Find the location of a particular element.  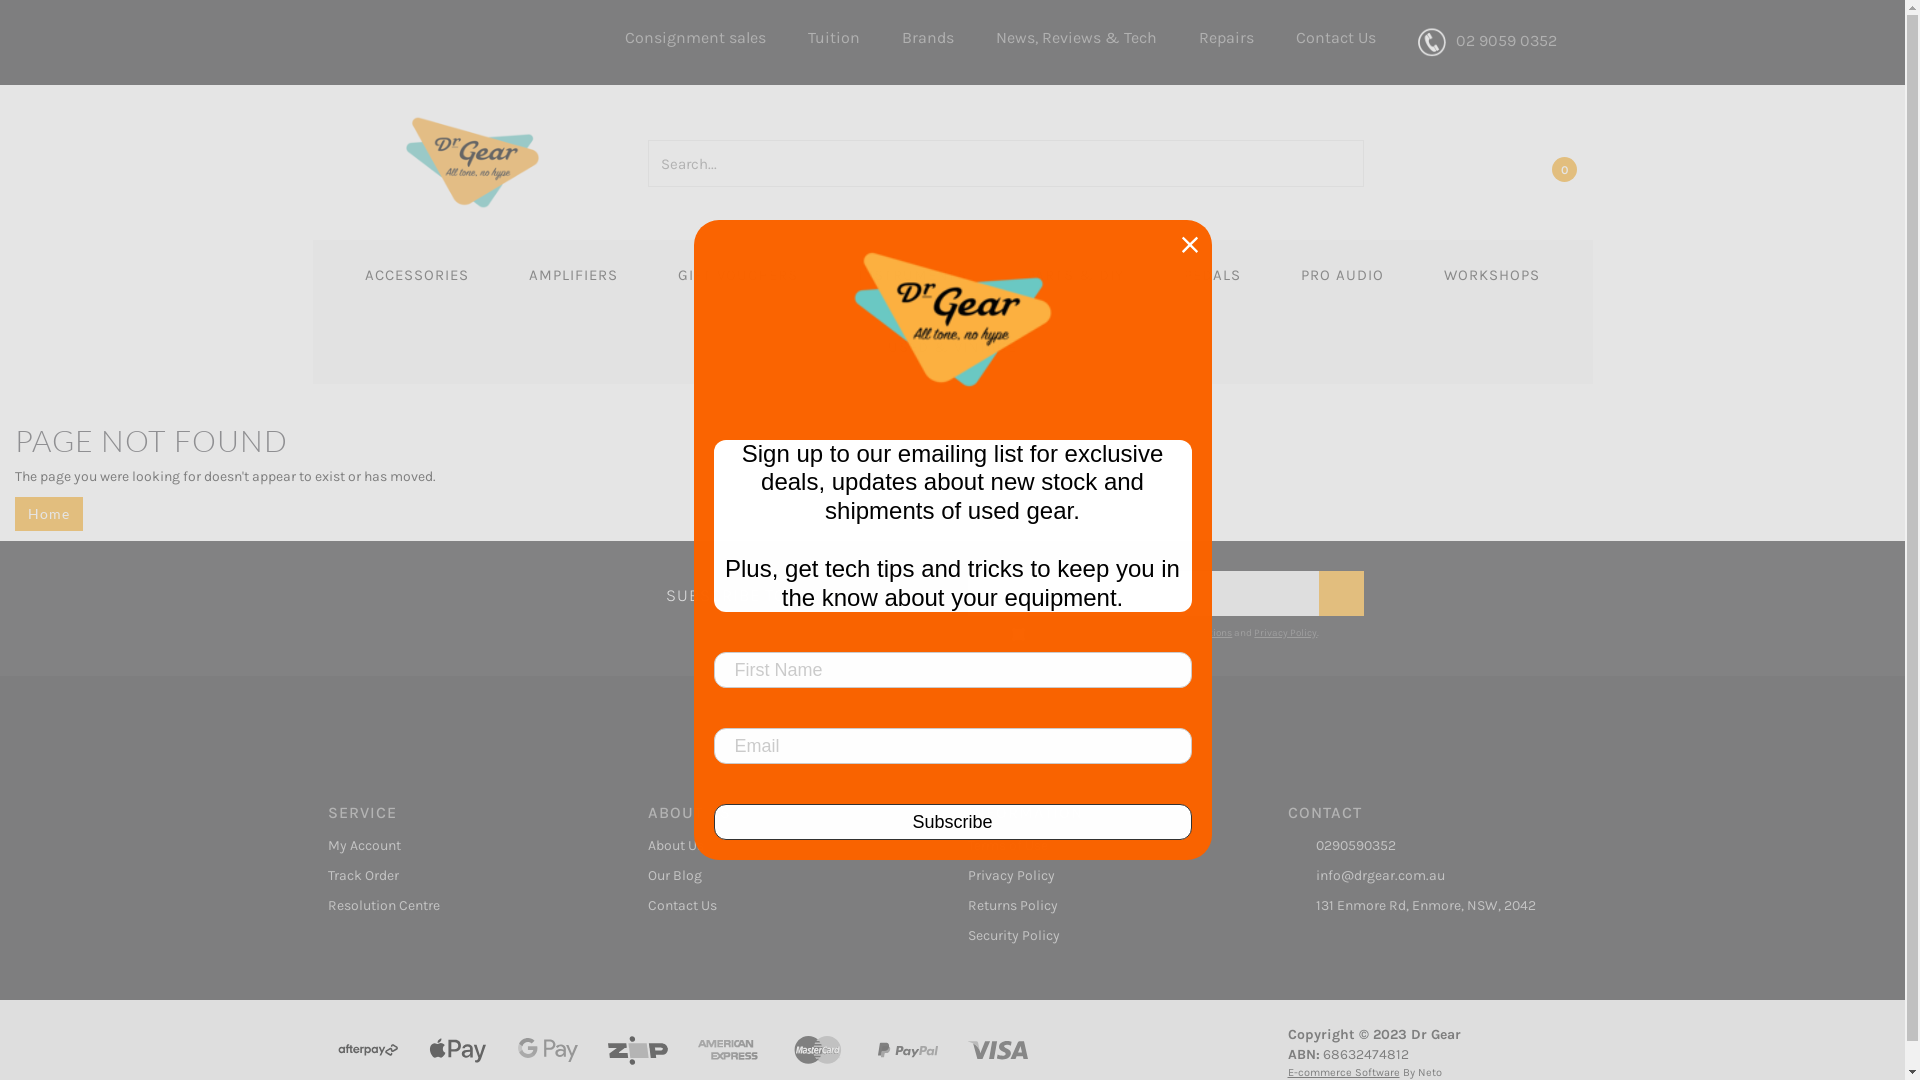

Consignment sales is located at coordinates (696, 38).